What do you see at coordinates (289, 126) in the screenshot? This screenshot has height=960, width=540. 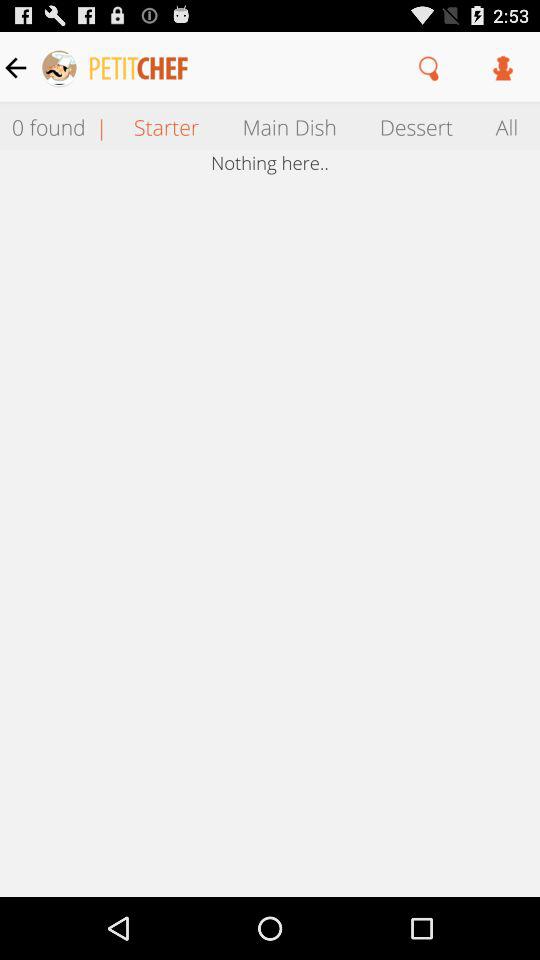 I see `launch the icon next to dessert icon` at bounding box center [289, 126].